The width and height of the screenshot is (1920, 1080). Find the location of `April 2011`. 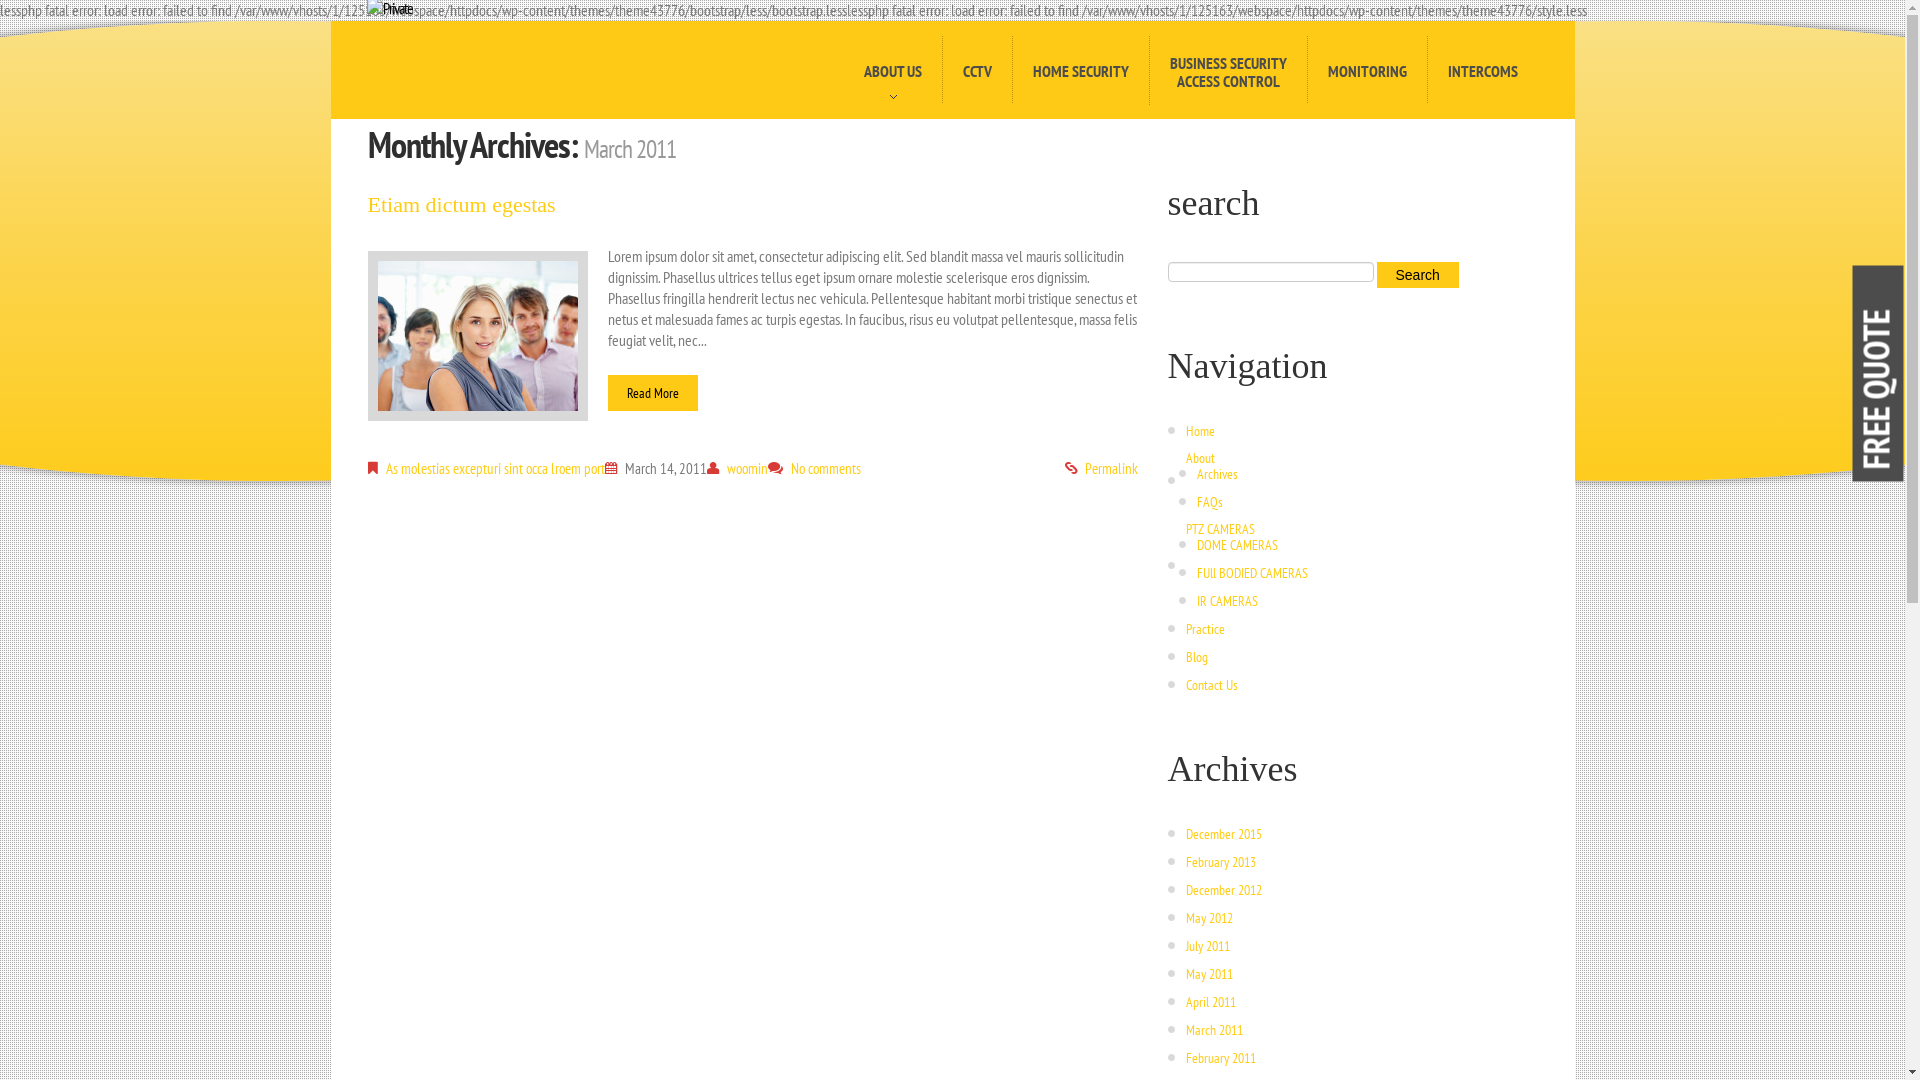

April 2011 is located at coordinates (1211, 1002).